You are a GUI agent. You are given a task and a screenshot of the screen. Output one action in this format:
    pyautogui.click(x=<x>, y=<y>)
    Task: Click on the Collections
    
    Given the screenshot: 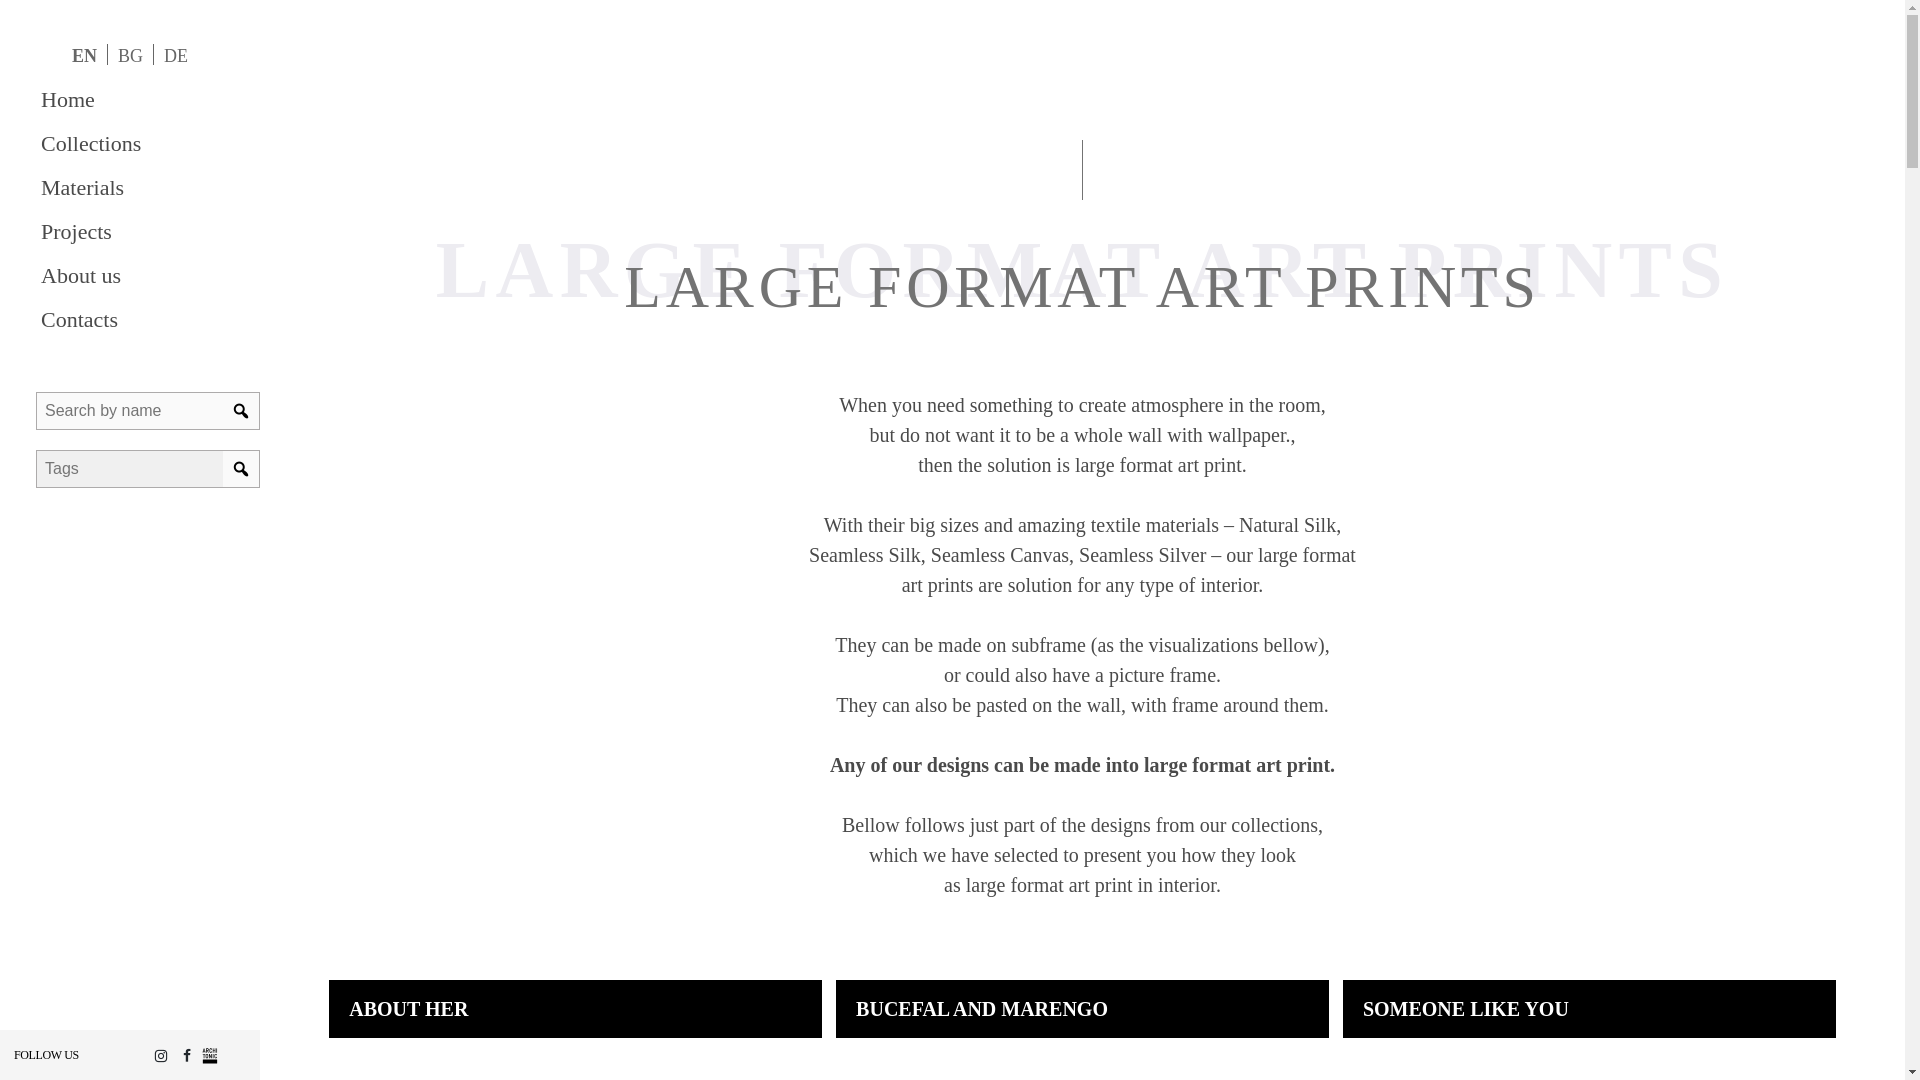 What is the action you would take?
    pyautogui.click(x=131, y=144)
    